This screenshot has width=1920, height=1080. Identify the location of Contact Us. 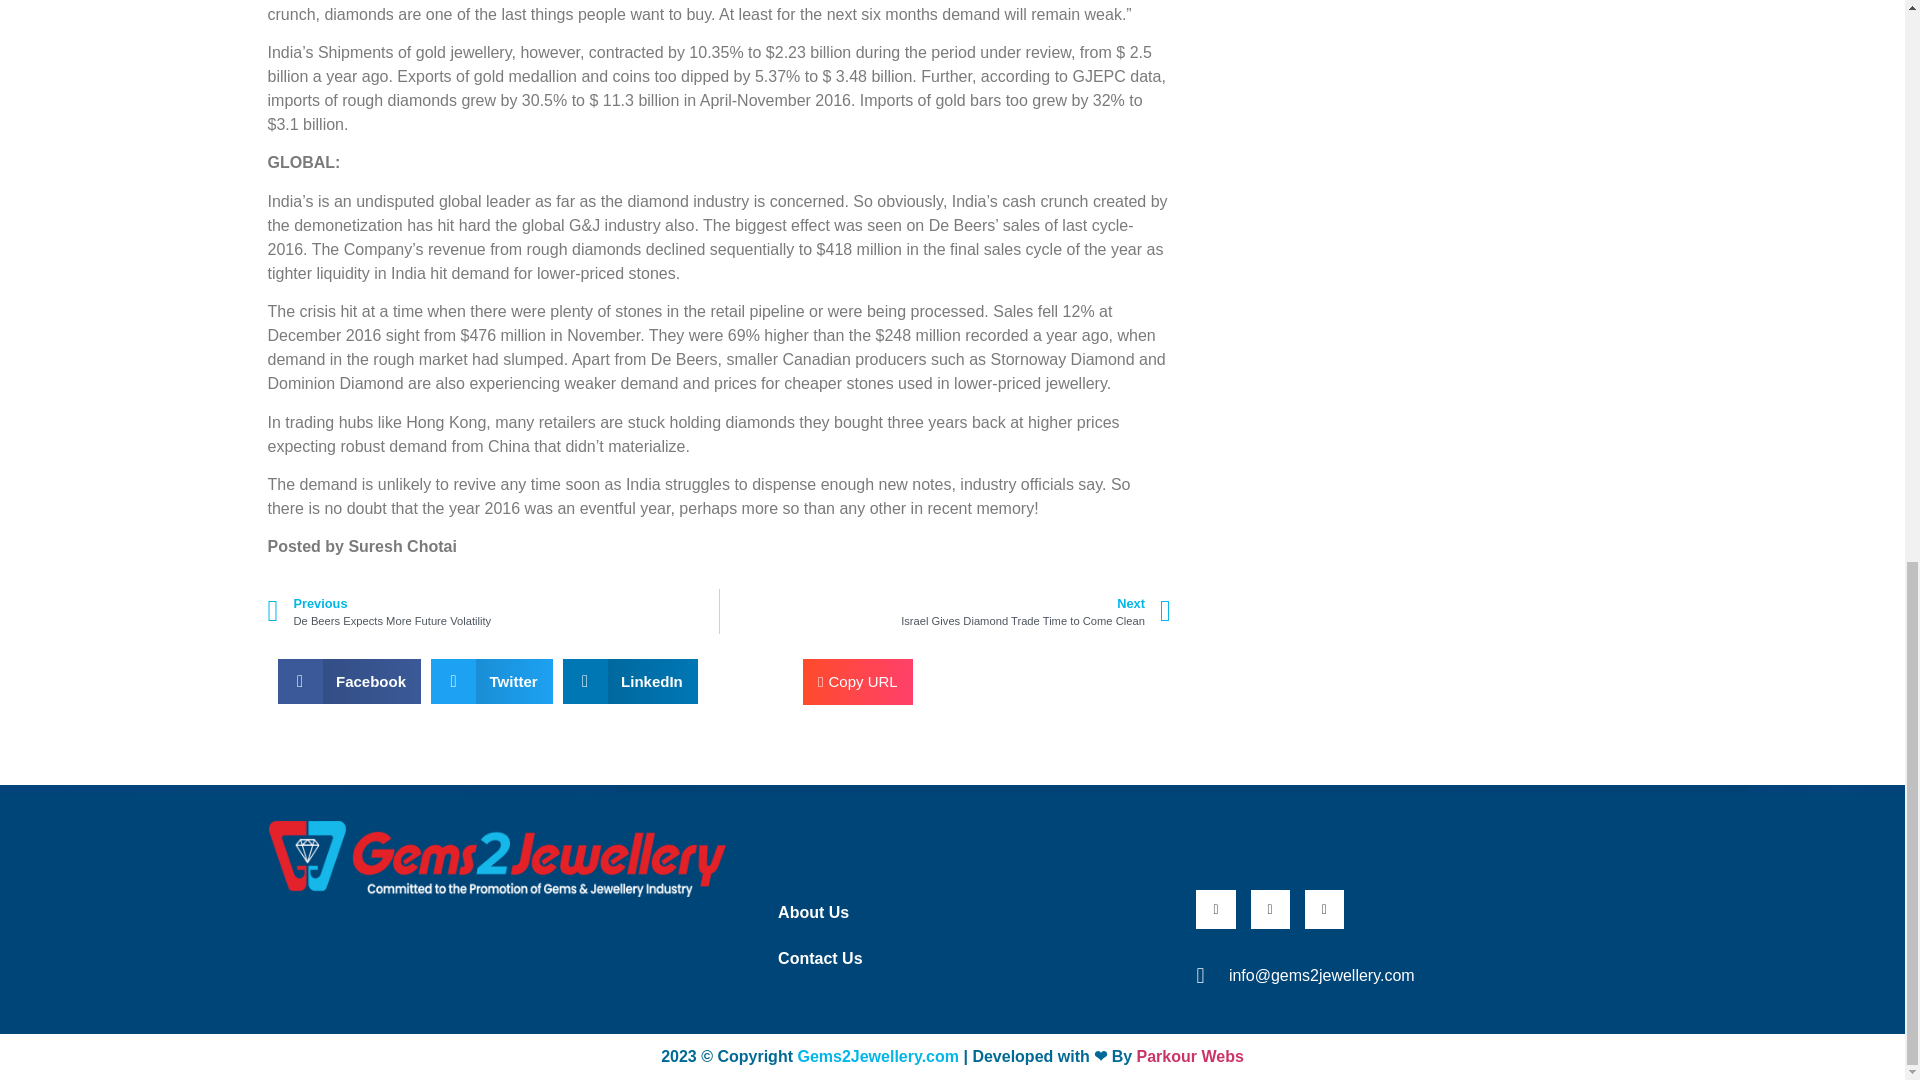
(858, 682).